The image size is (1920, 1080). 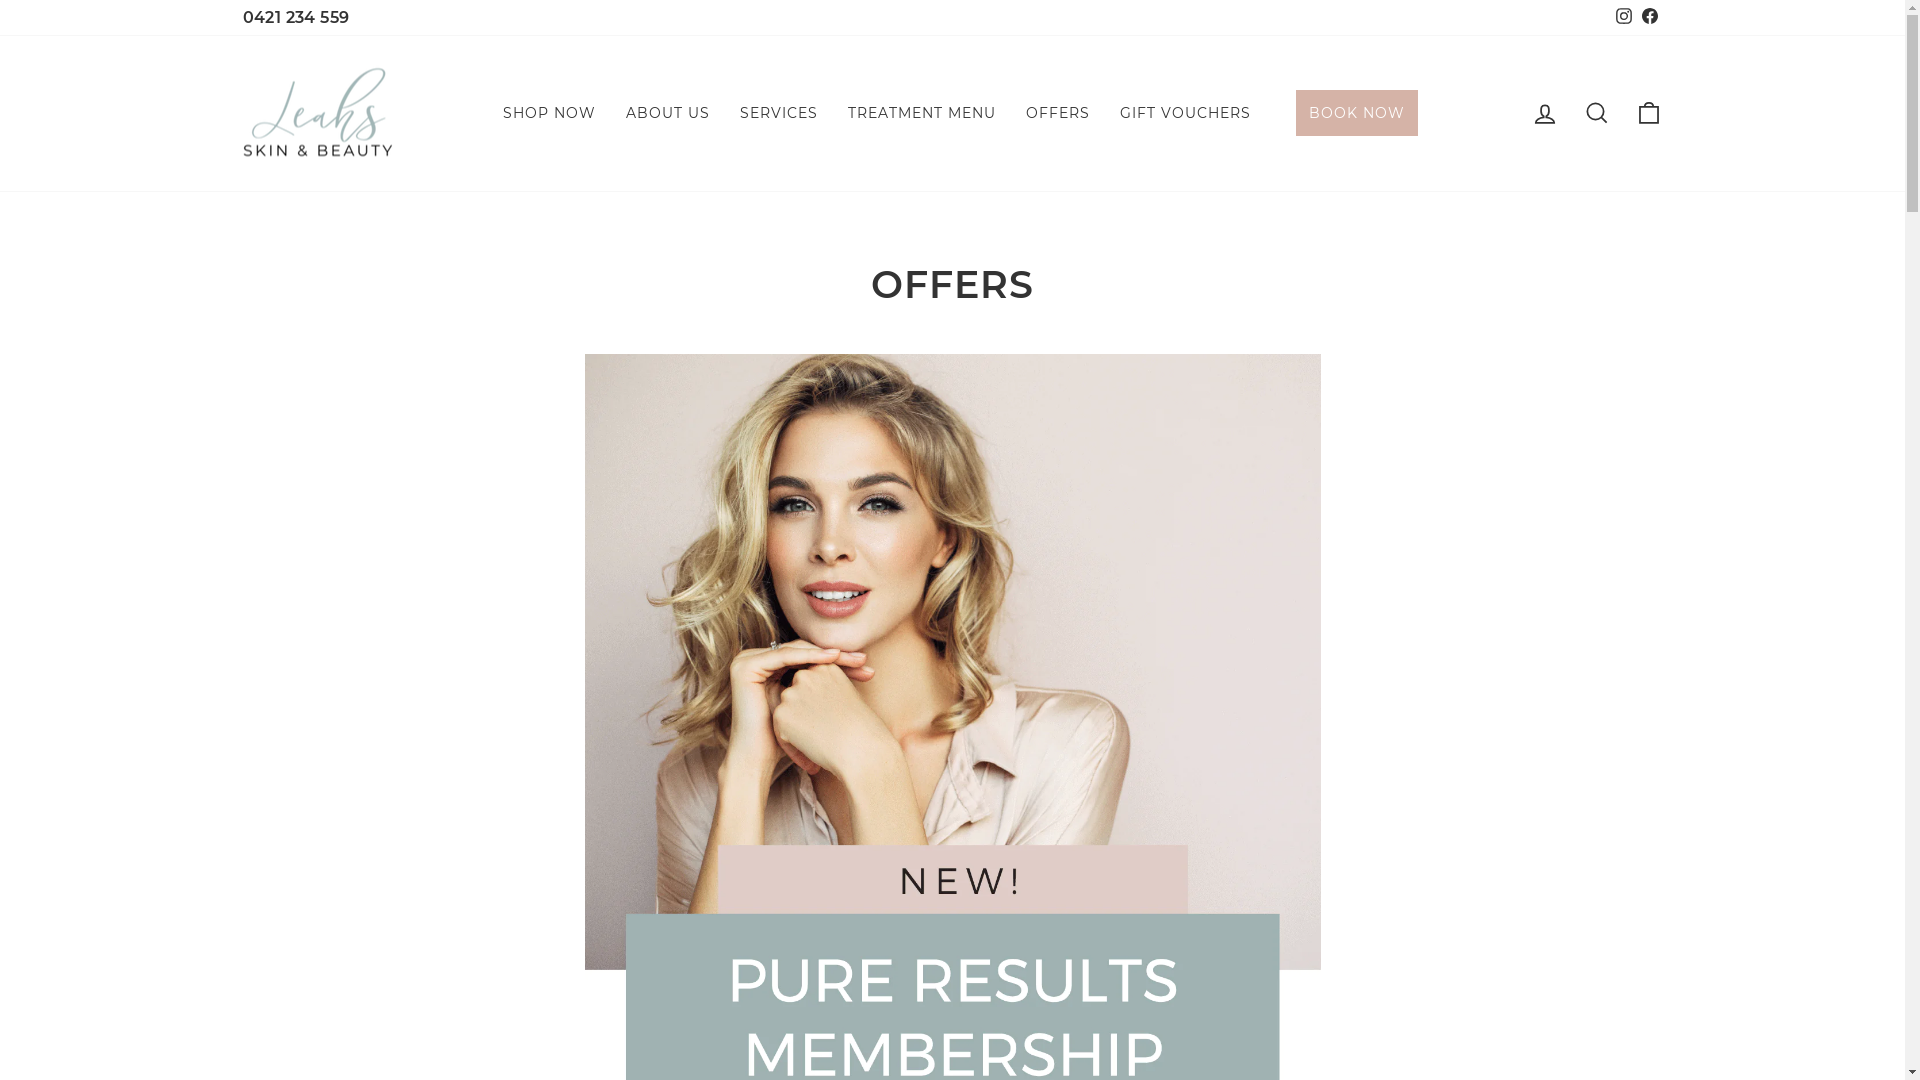 What do you see at coordinates (1357, 113) in the screenshot?
I see `BOOK NOW` at bounding box center [1357, 113].